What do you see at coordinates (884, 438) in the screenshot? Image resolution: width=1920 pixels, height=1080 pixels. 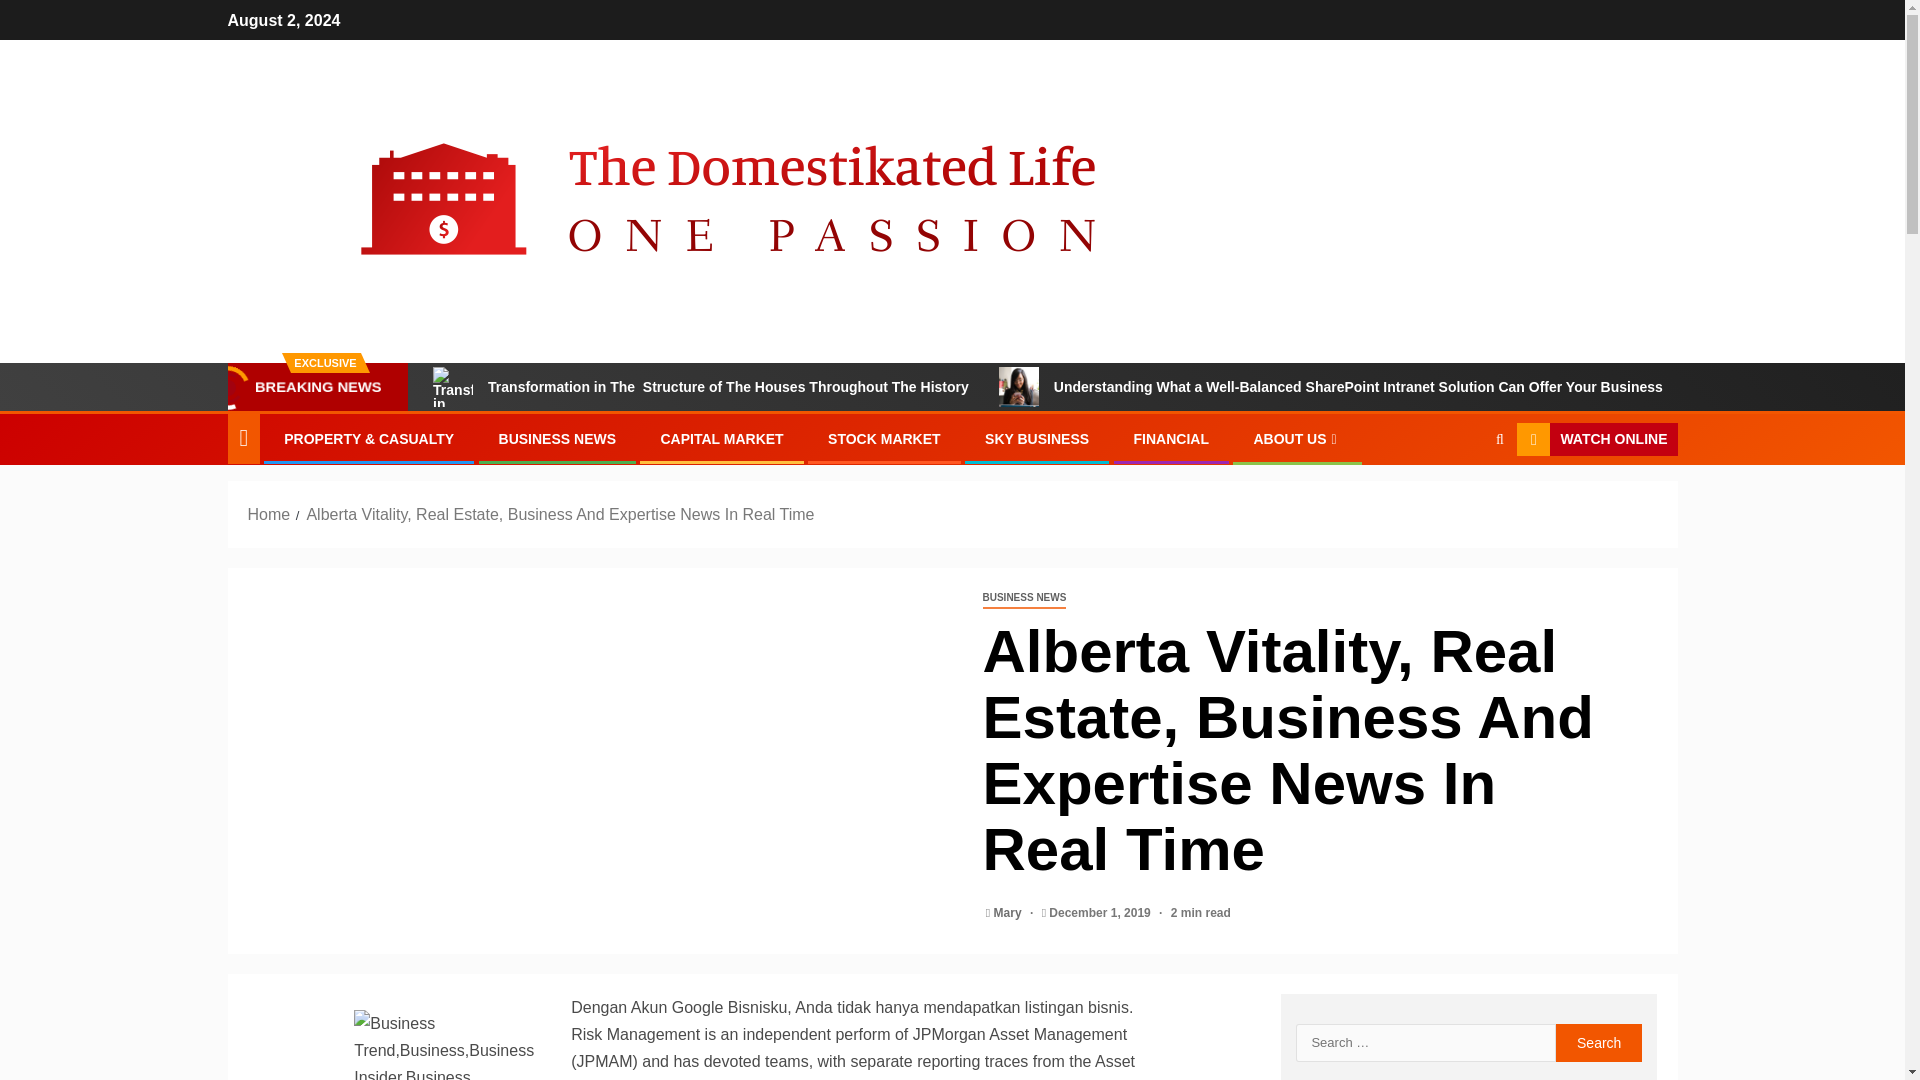 I see `STOCK MARKET` at bounding box center [884, 438].